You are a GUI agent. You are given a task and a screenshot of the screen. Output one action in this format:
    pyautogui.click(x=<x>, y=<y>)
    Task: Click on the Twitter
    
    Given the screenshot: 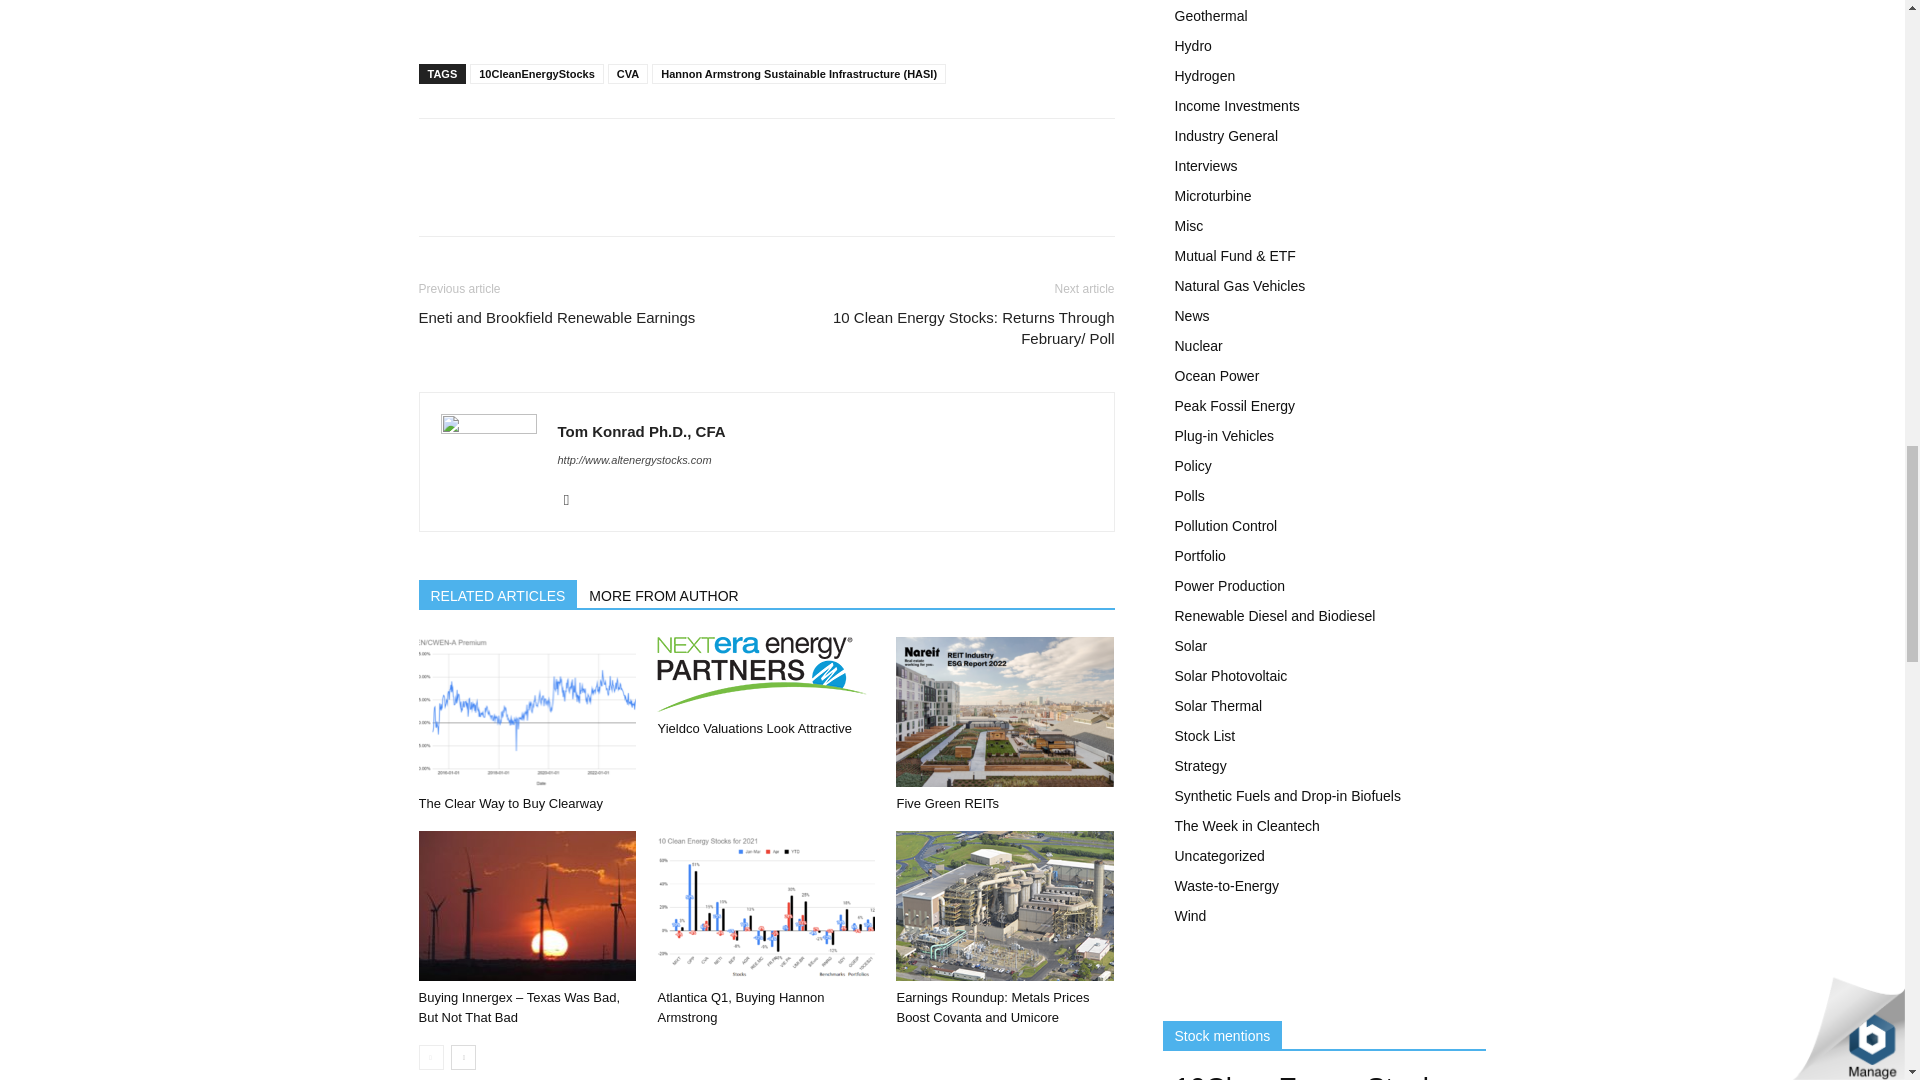 What is the action you would take?
    pyautogui.click(x=574, y=500)
    